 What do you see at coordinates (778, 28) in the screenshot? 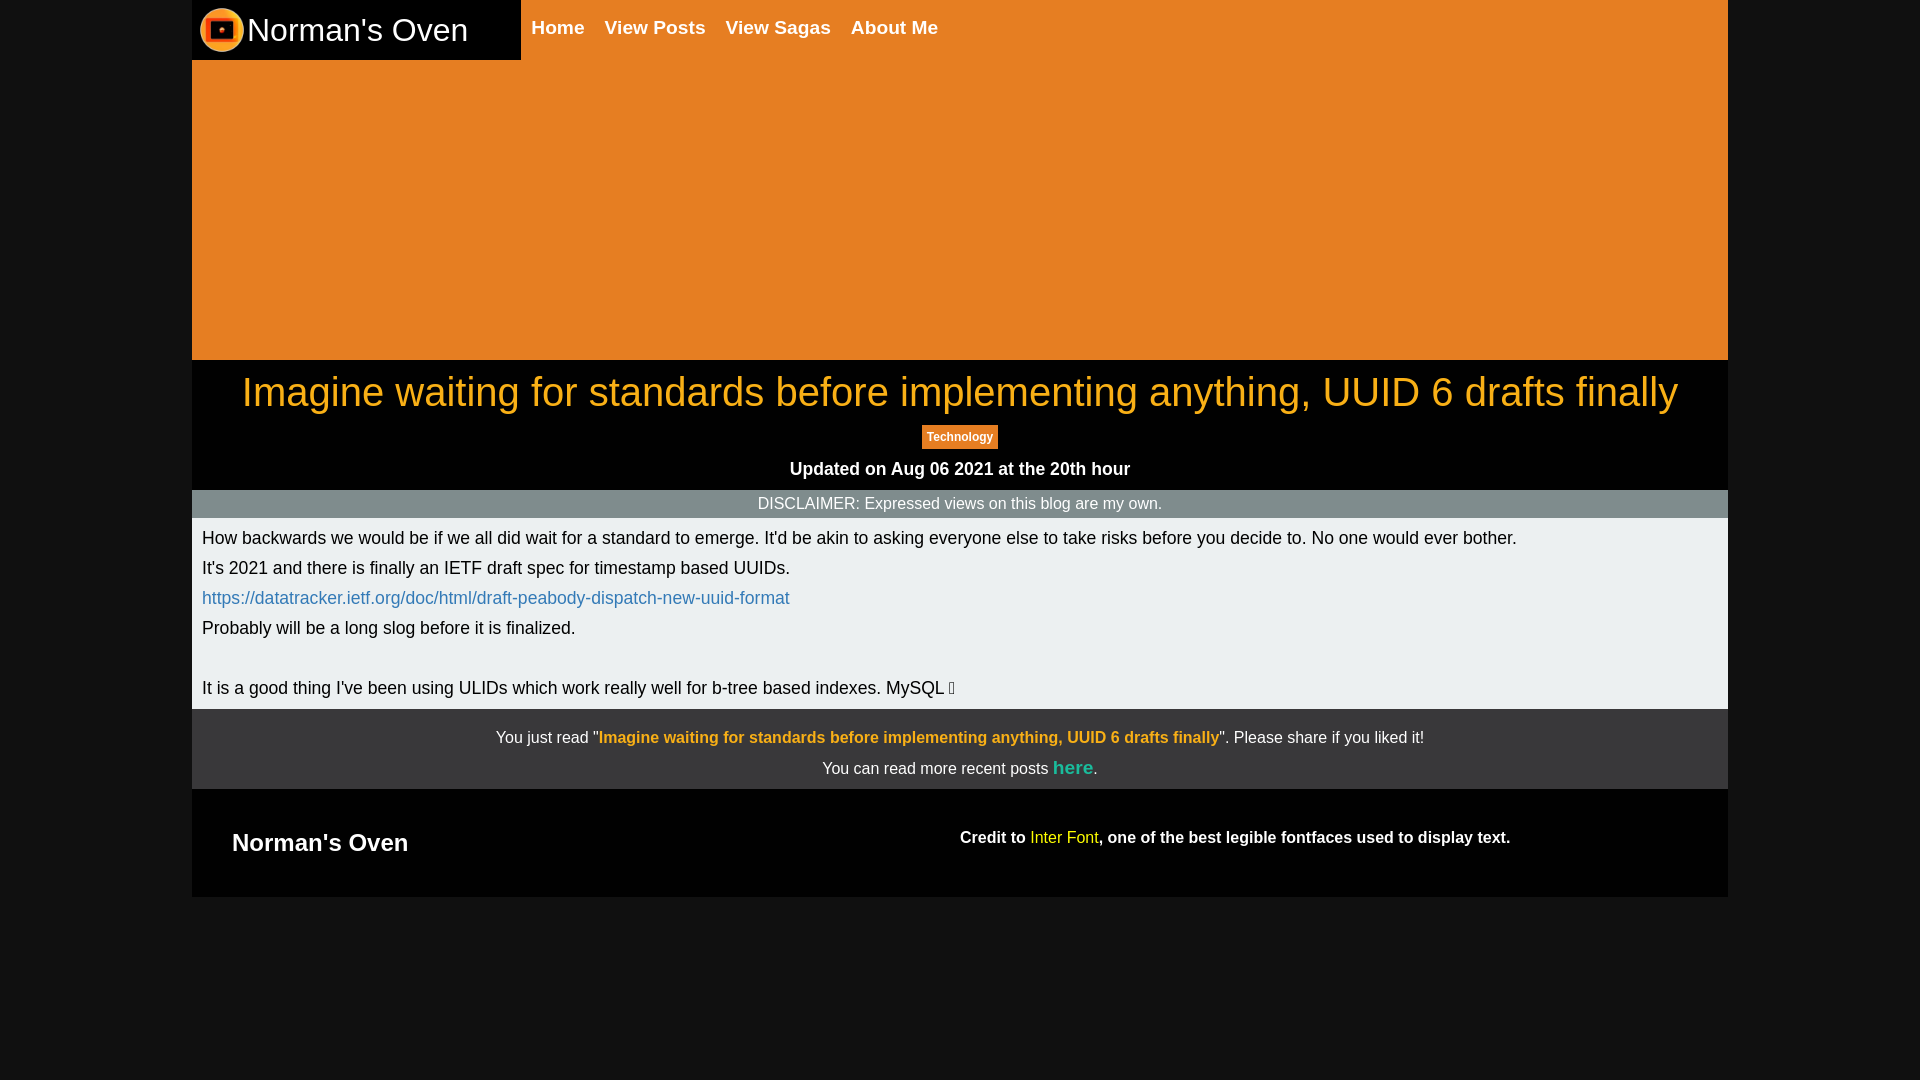
I see `View Sagas` at bounding box center [778, 28].